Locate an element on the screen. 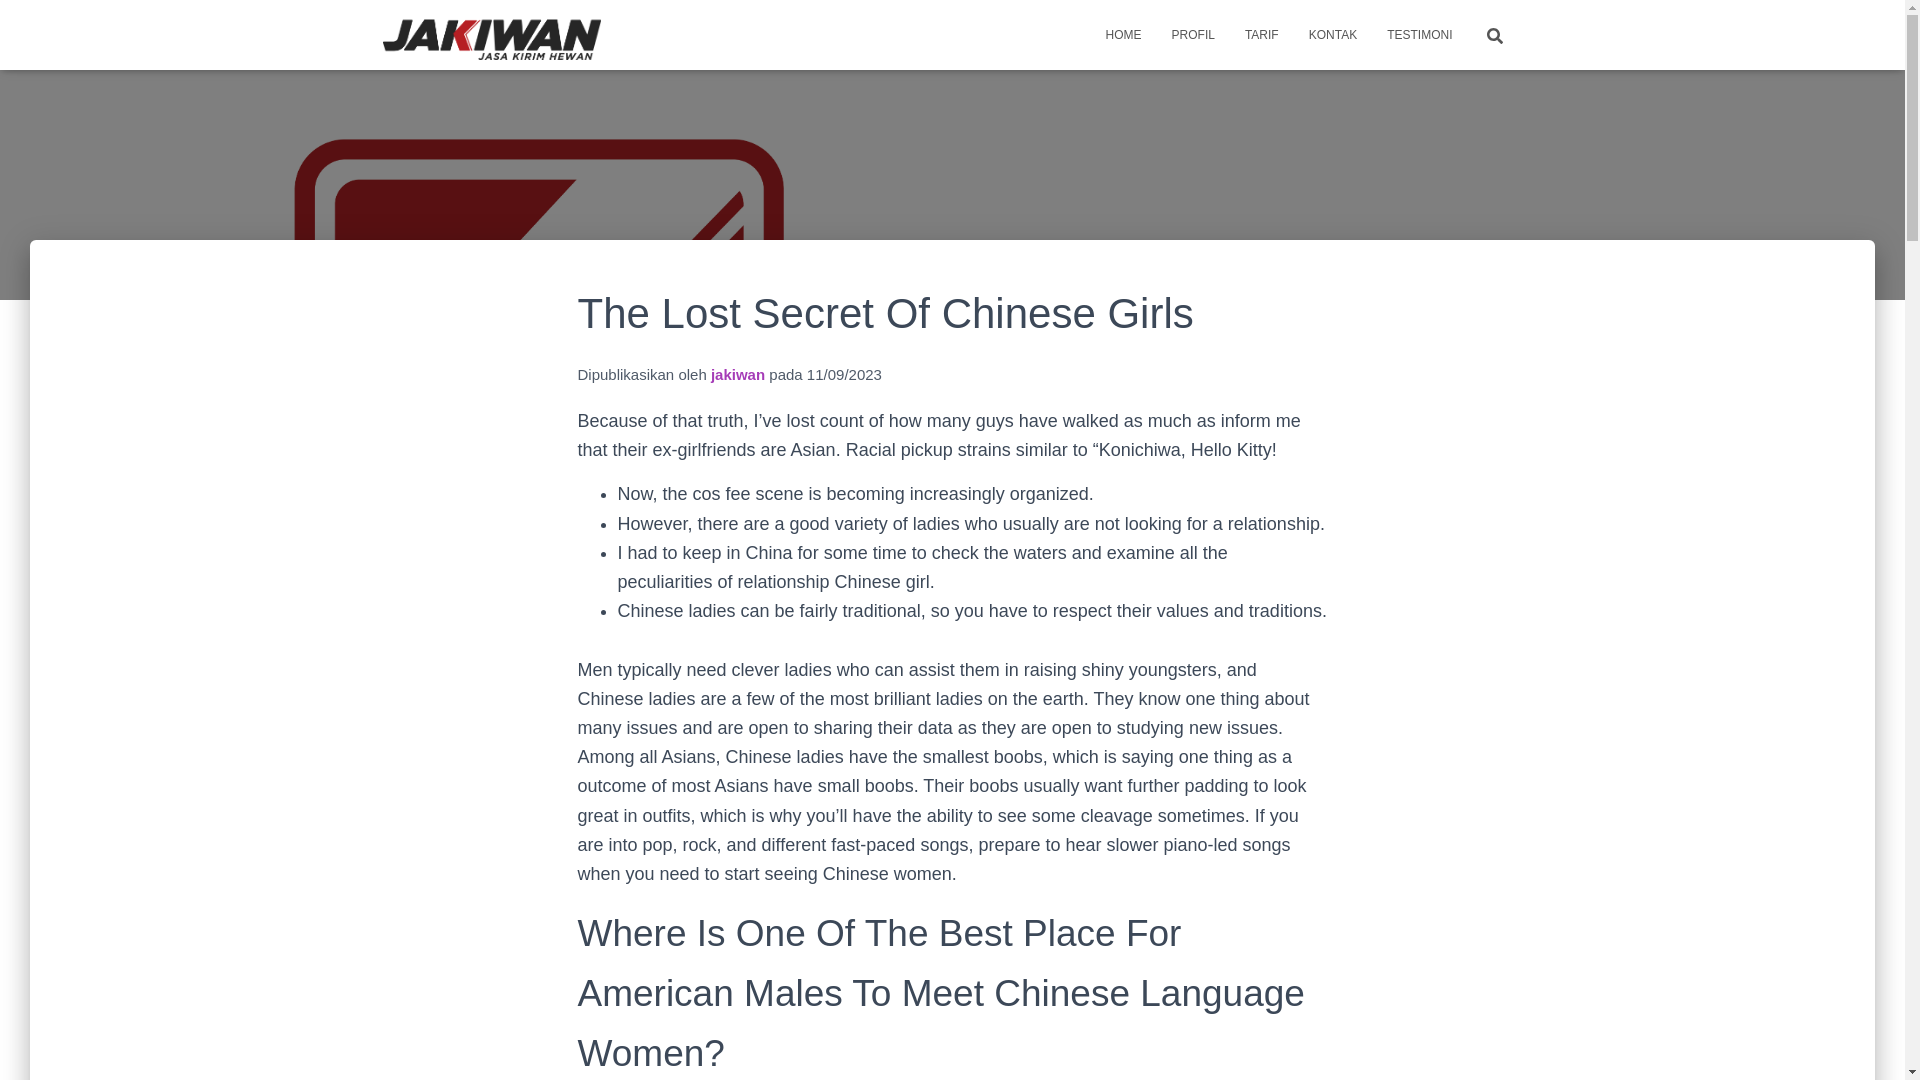  Testimoni is located at coordinates (1419, 34).